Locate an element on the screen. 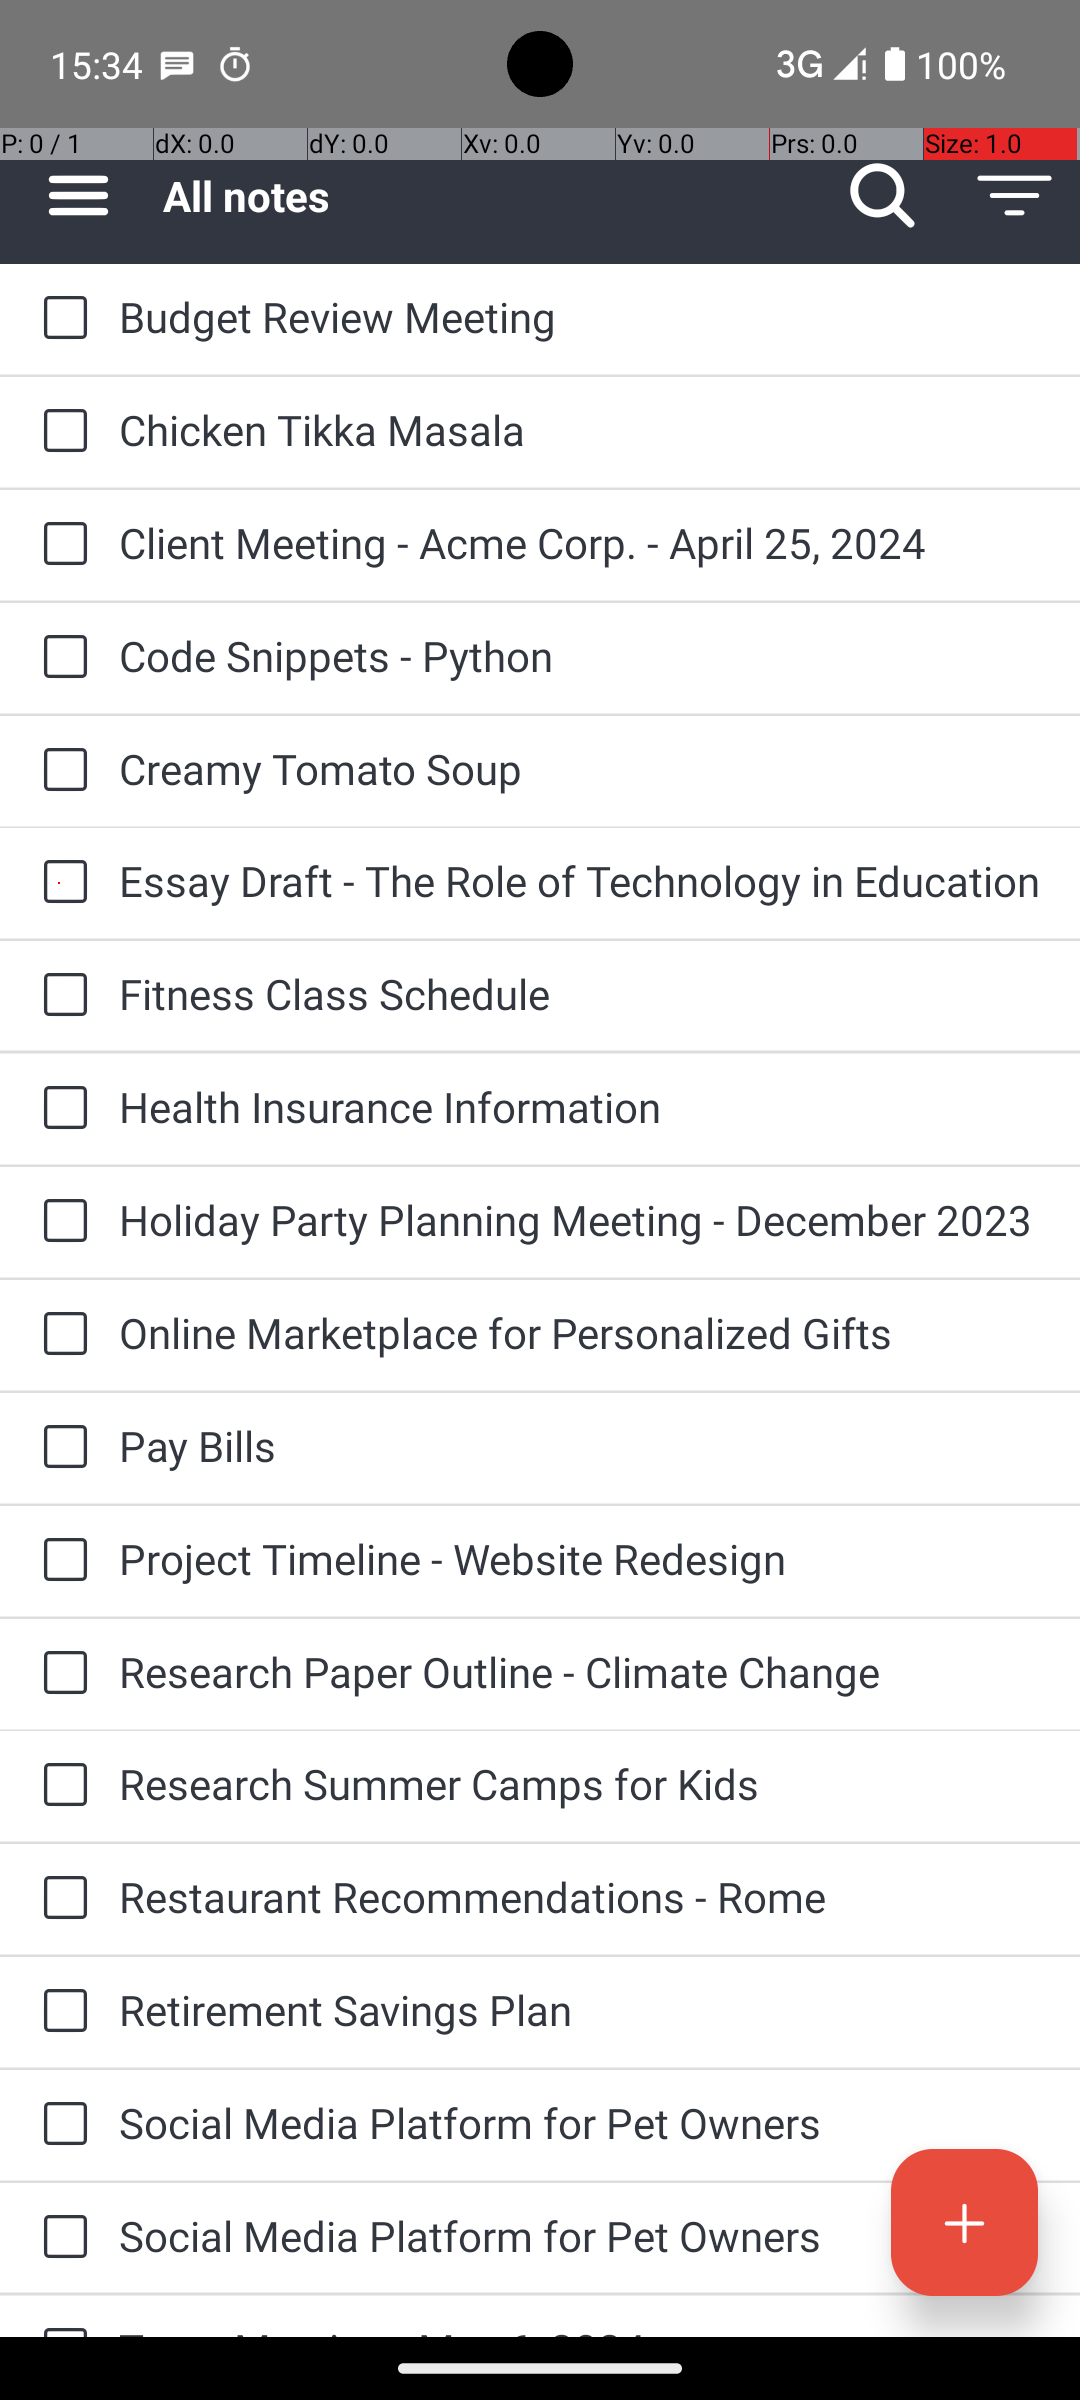 The image size is (1080, 2400). Research Summer Camps for Kids is located at coordinates (580, 1784).